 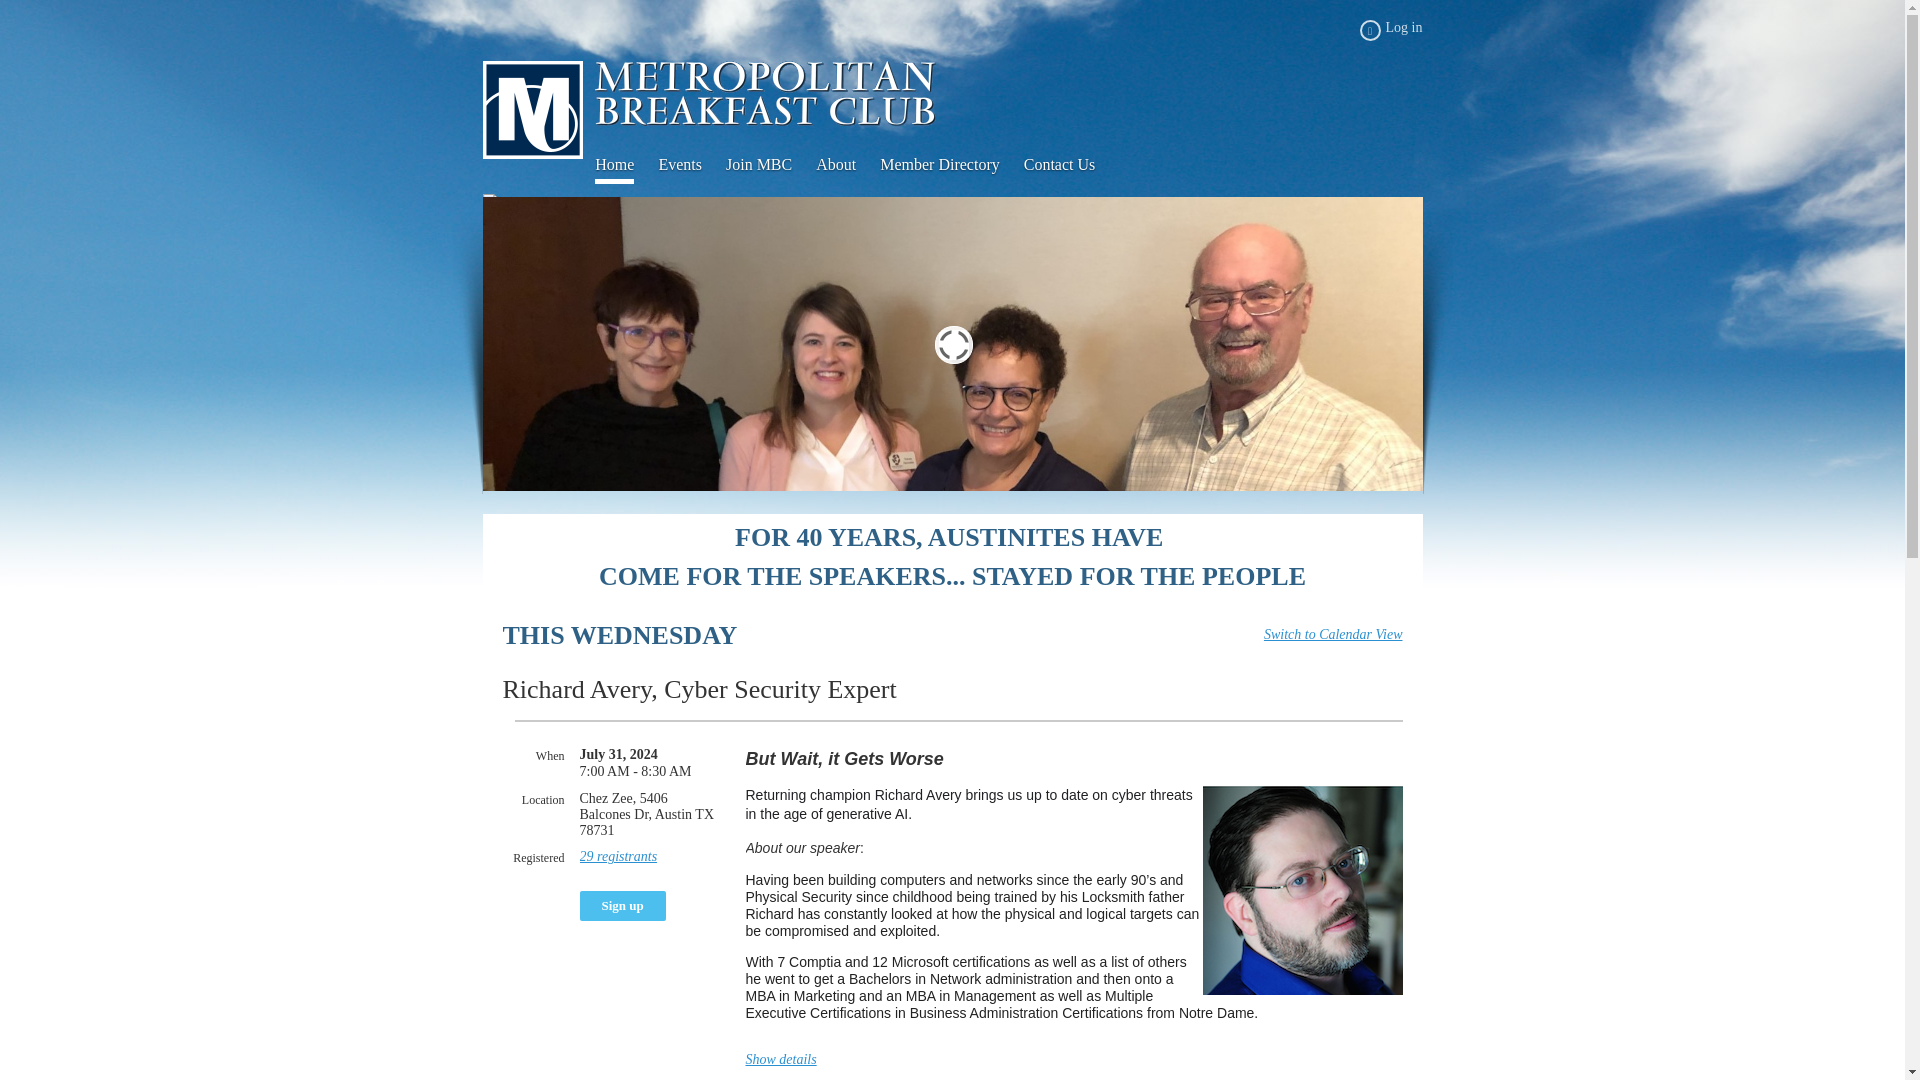 I want to click on Events, so click(x=692, y=165).